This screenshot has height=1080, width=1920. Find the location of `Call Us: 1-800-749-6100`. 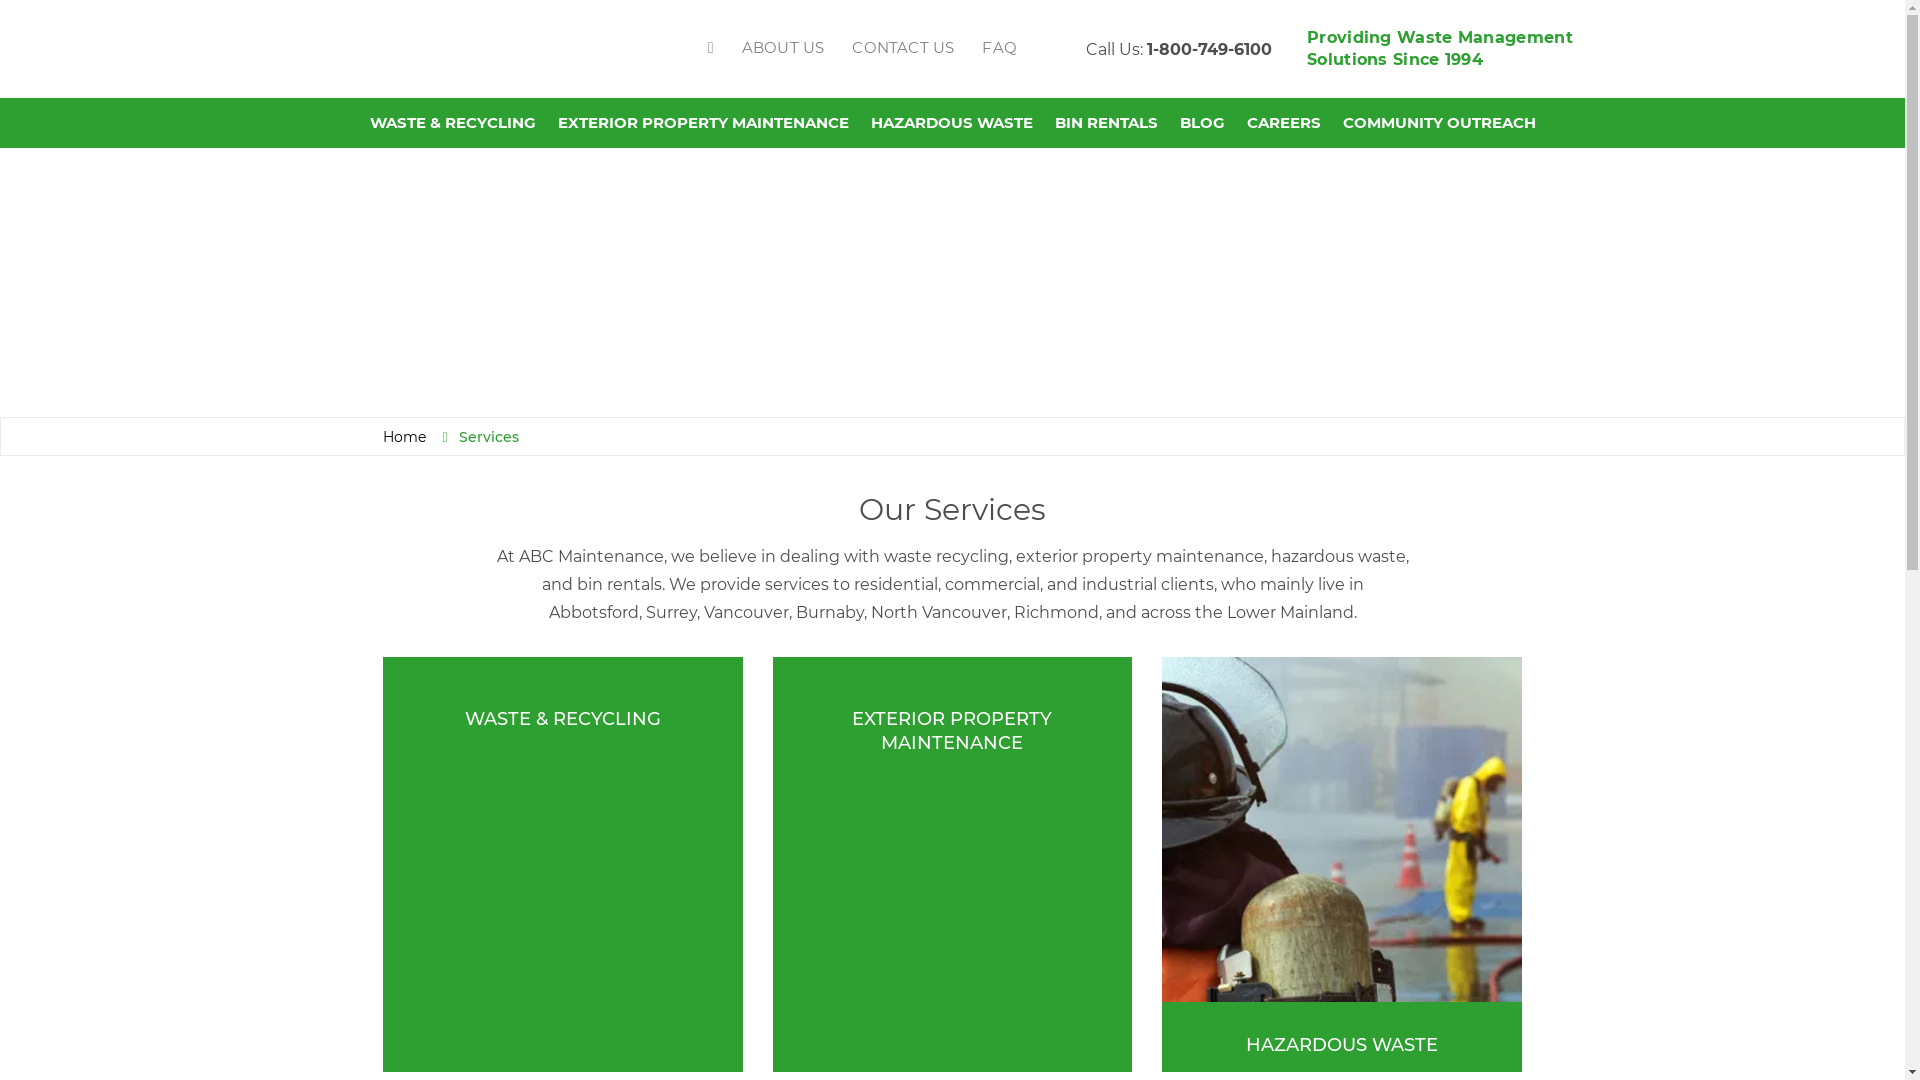

Call Us: 1-800-749-6100 is located at coordinates (1179, 50).